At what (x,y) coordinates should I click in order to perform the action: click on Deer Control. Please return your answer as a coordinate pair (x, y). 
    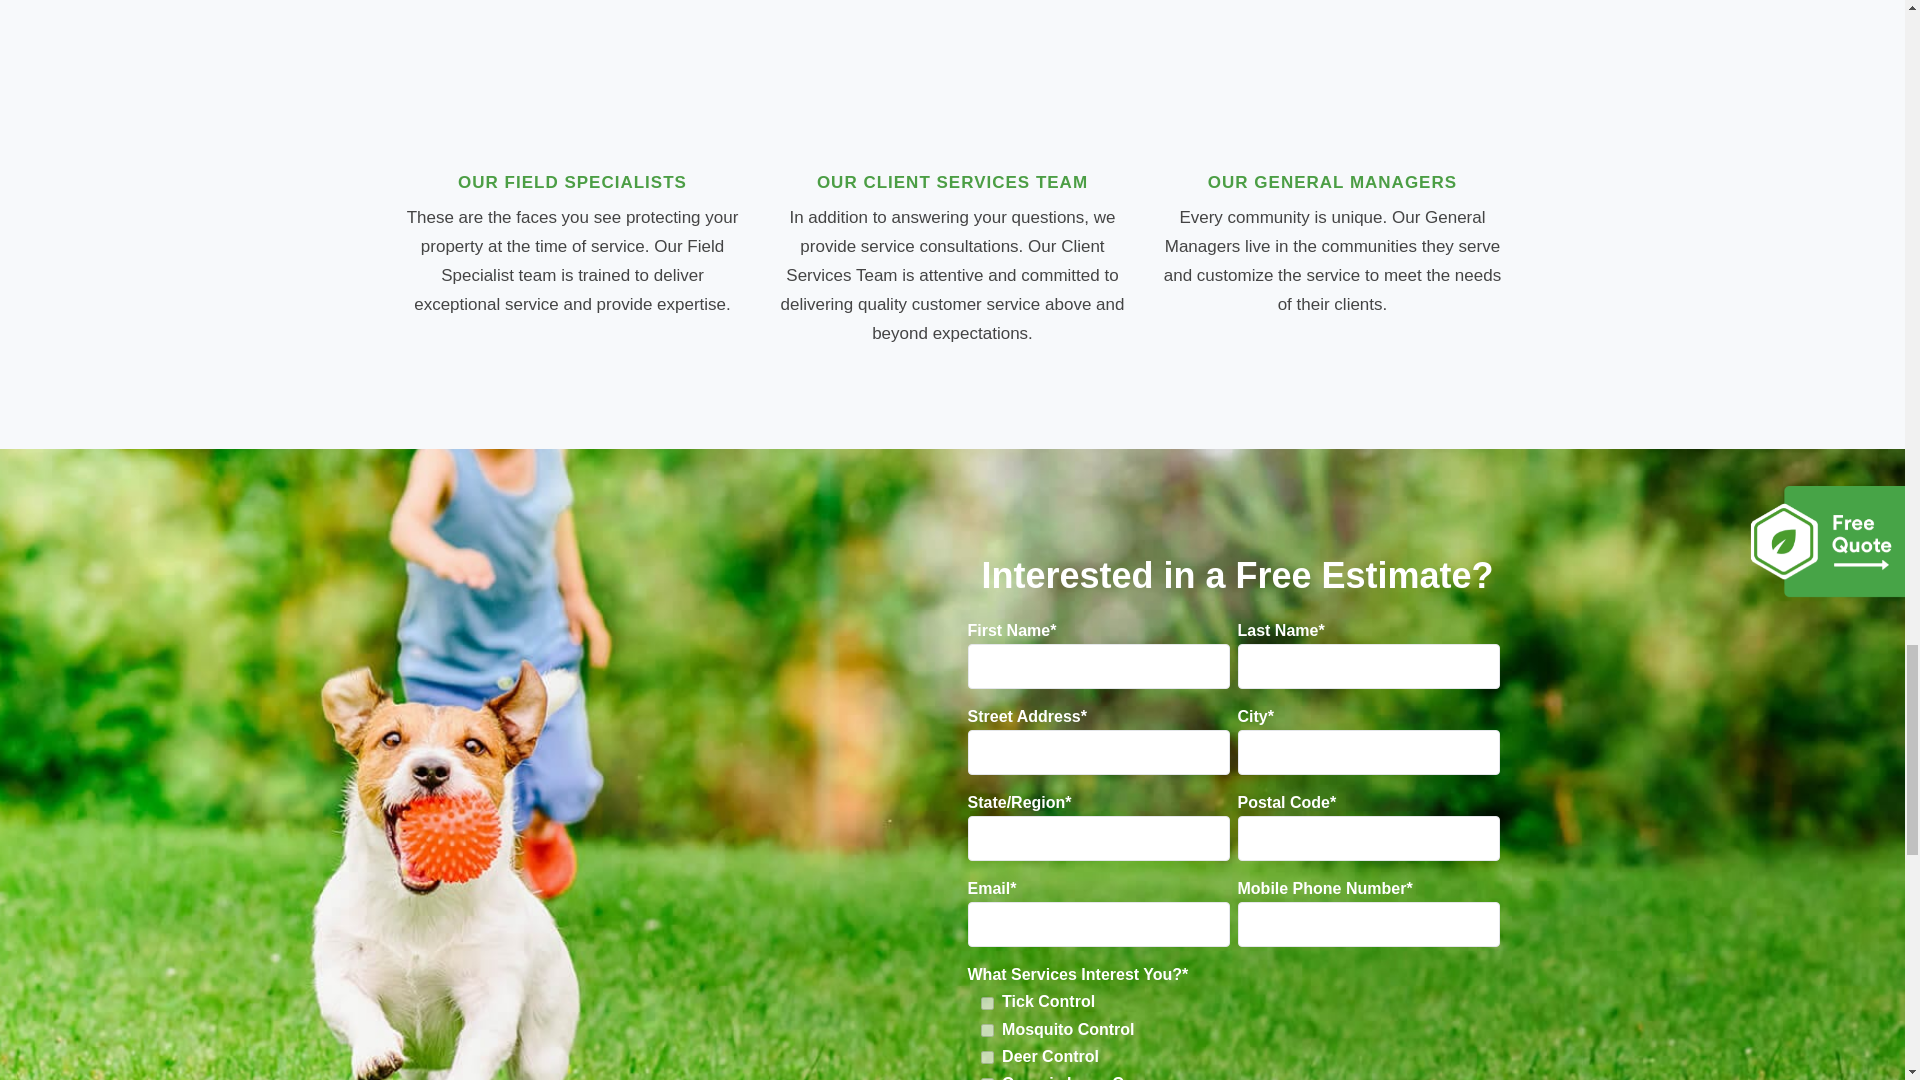
    Looking at the image, I should click on (988, 1056).